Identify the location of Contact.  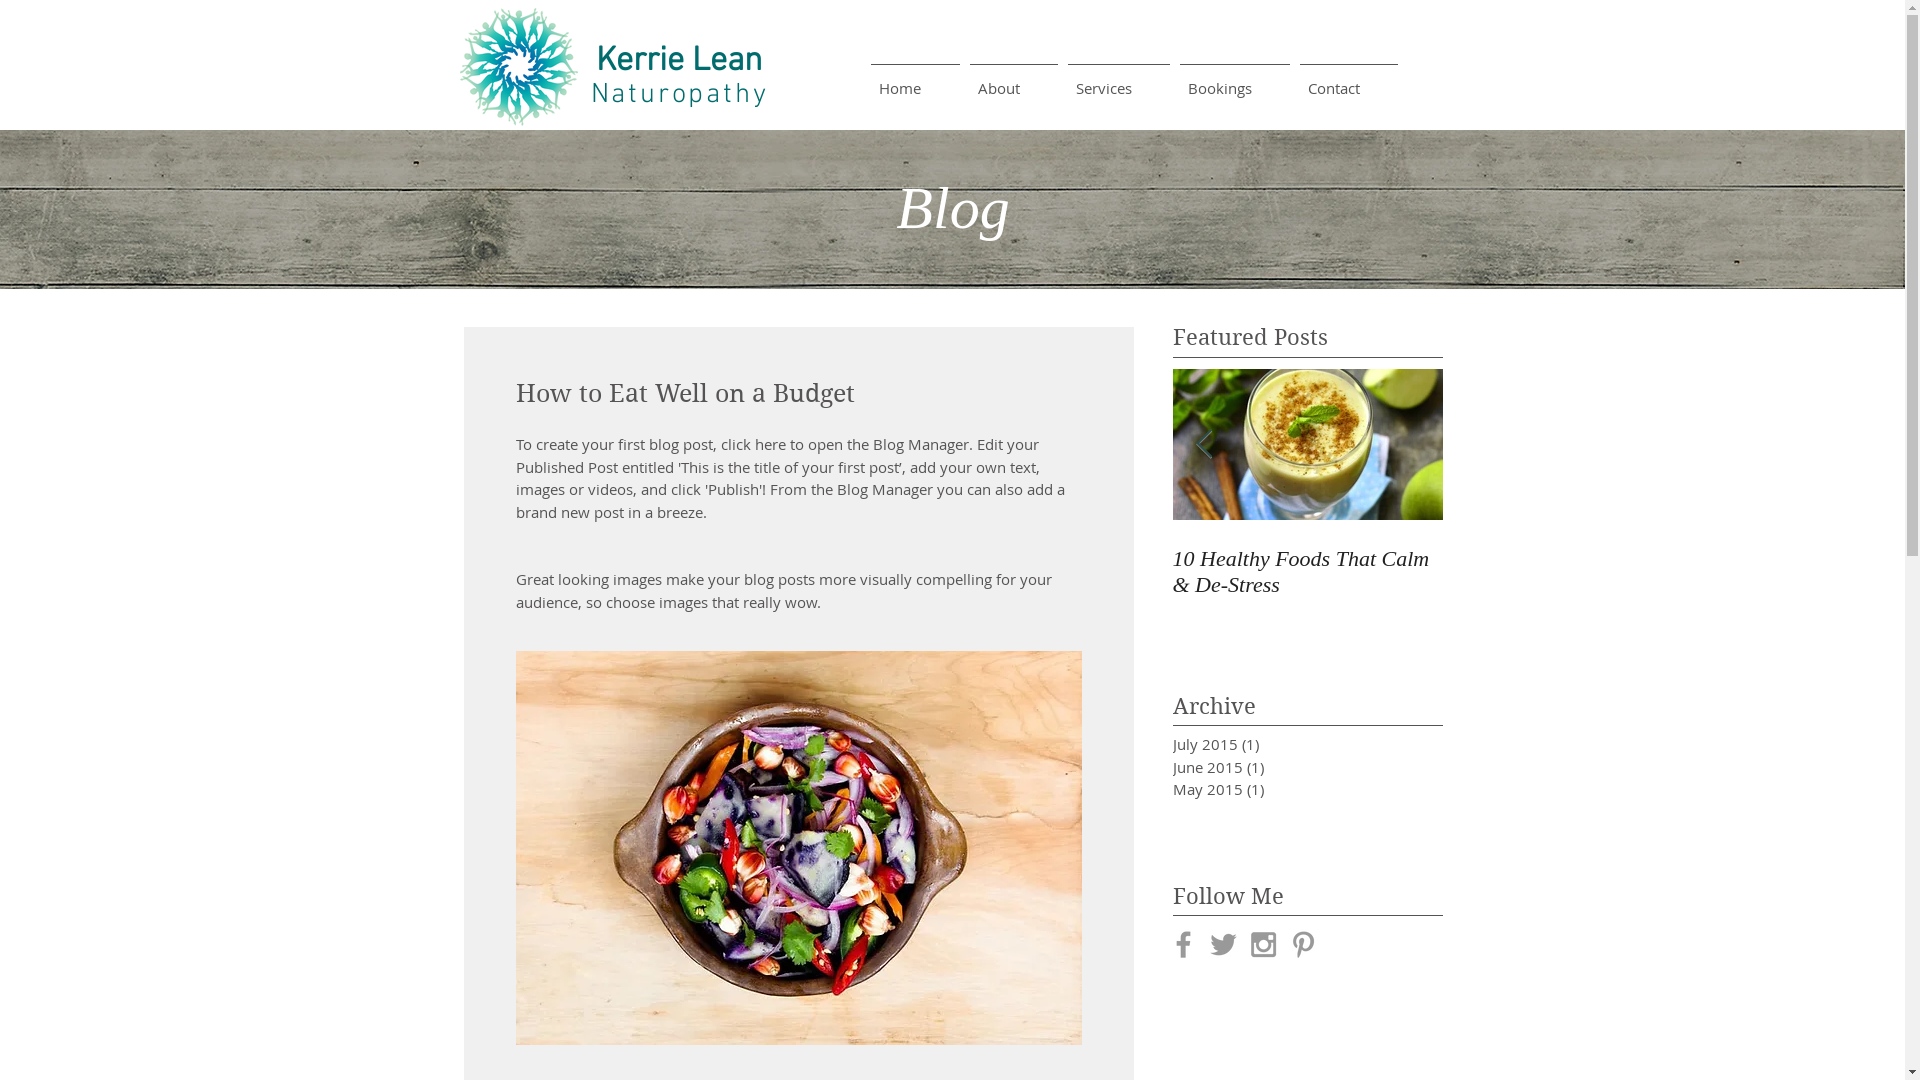
(1348, 79).